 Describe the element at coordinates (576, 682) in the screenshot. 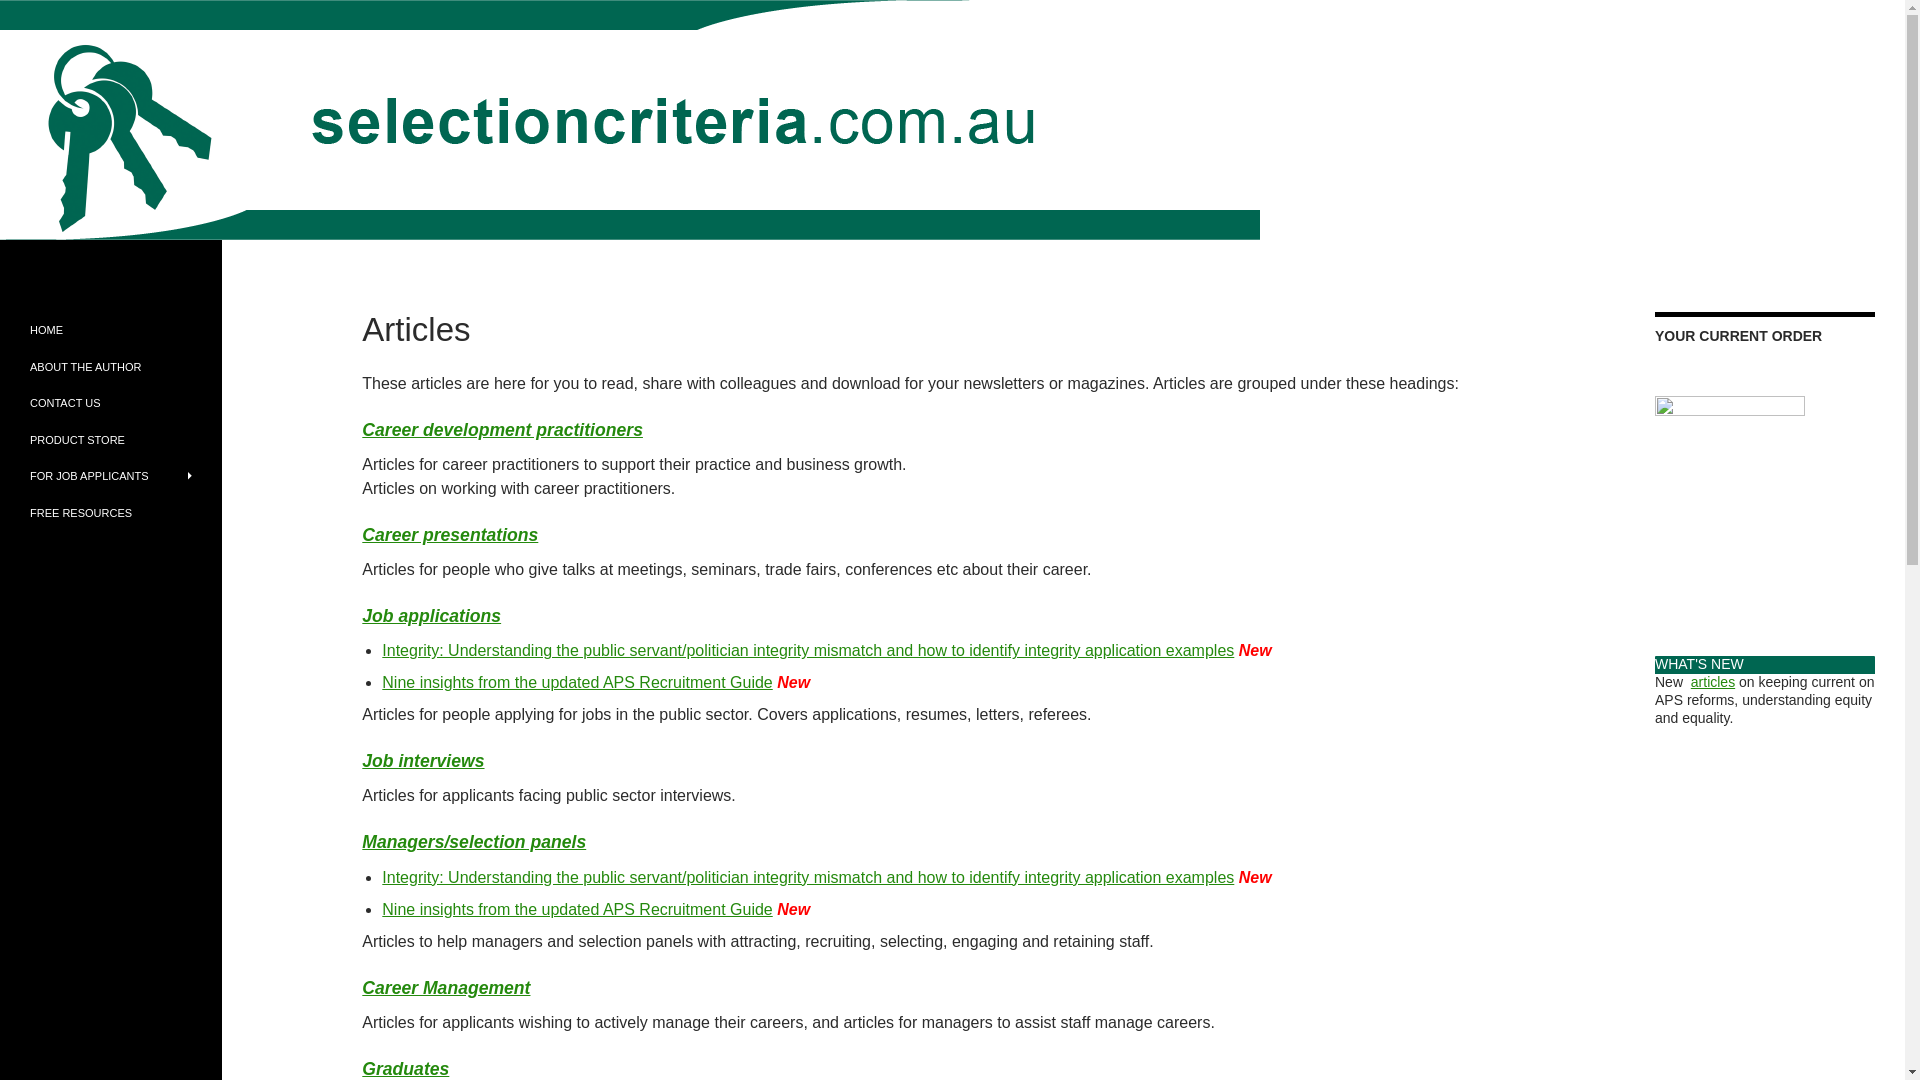

I see `Nine insights from the updated APS Recruitment Guide` at that location.